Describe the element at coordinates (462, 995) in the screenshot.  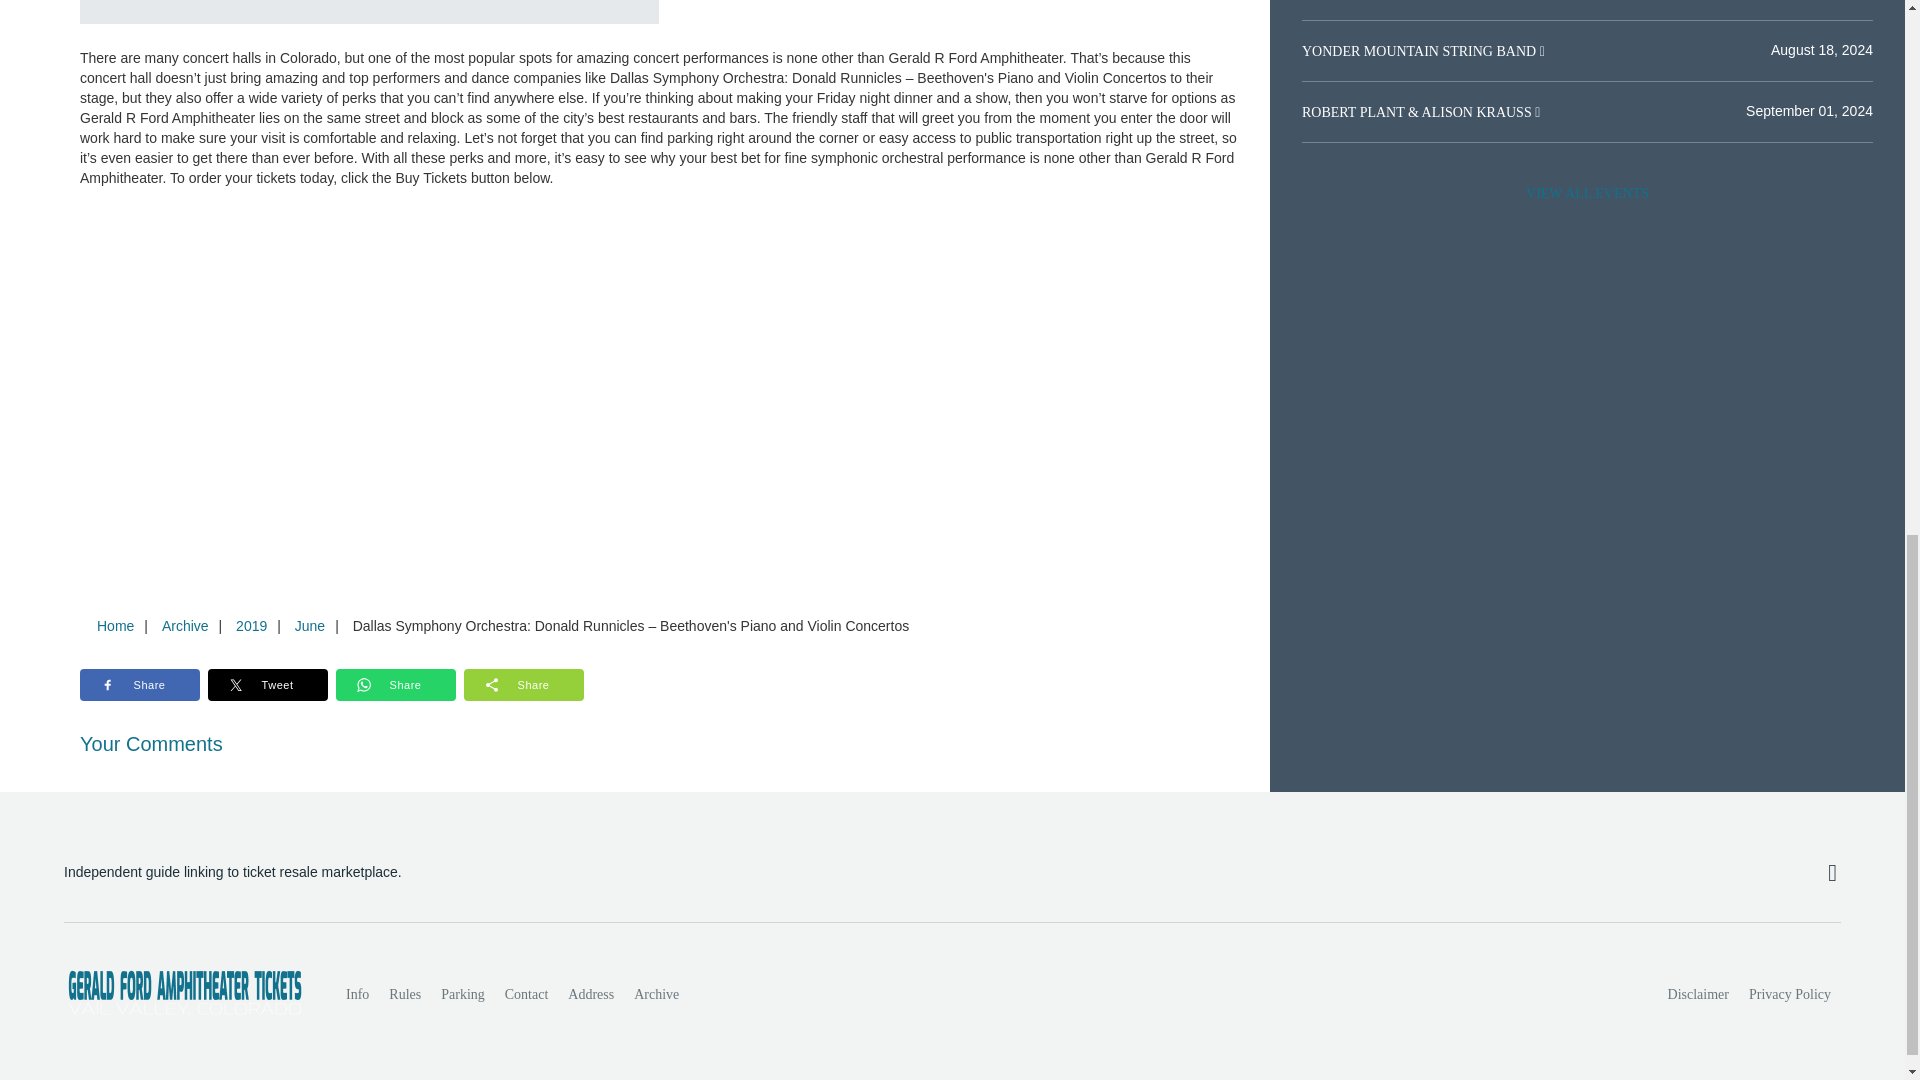
I see `Parking` at that location.